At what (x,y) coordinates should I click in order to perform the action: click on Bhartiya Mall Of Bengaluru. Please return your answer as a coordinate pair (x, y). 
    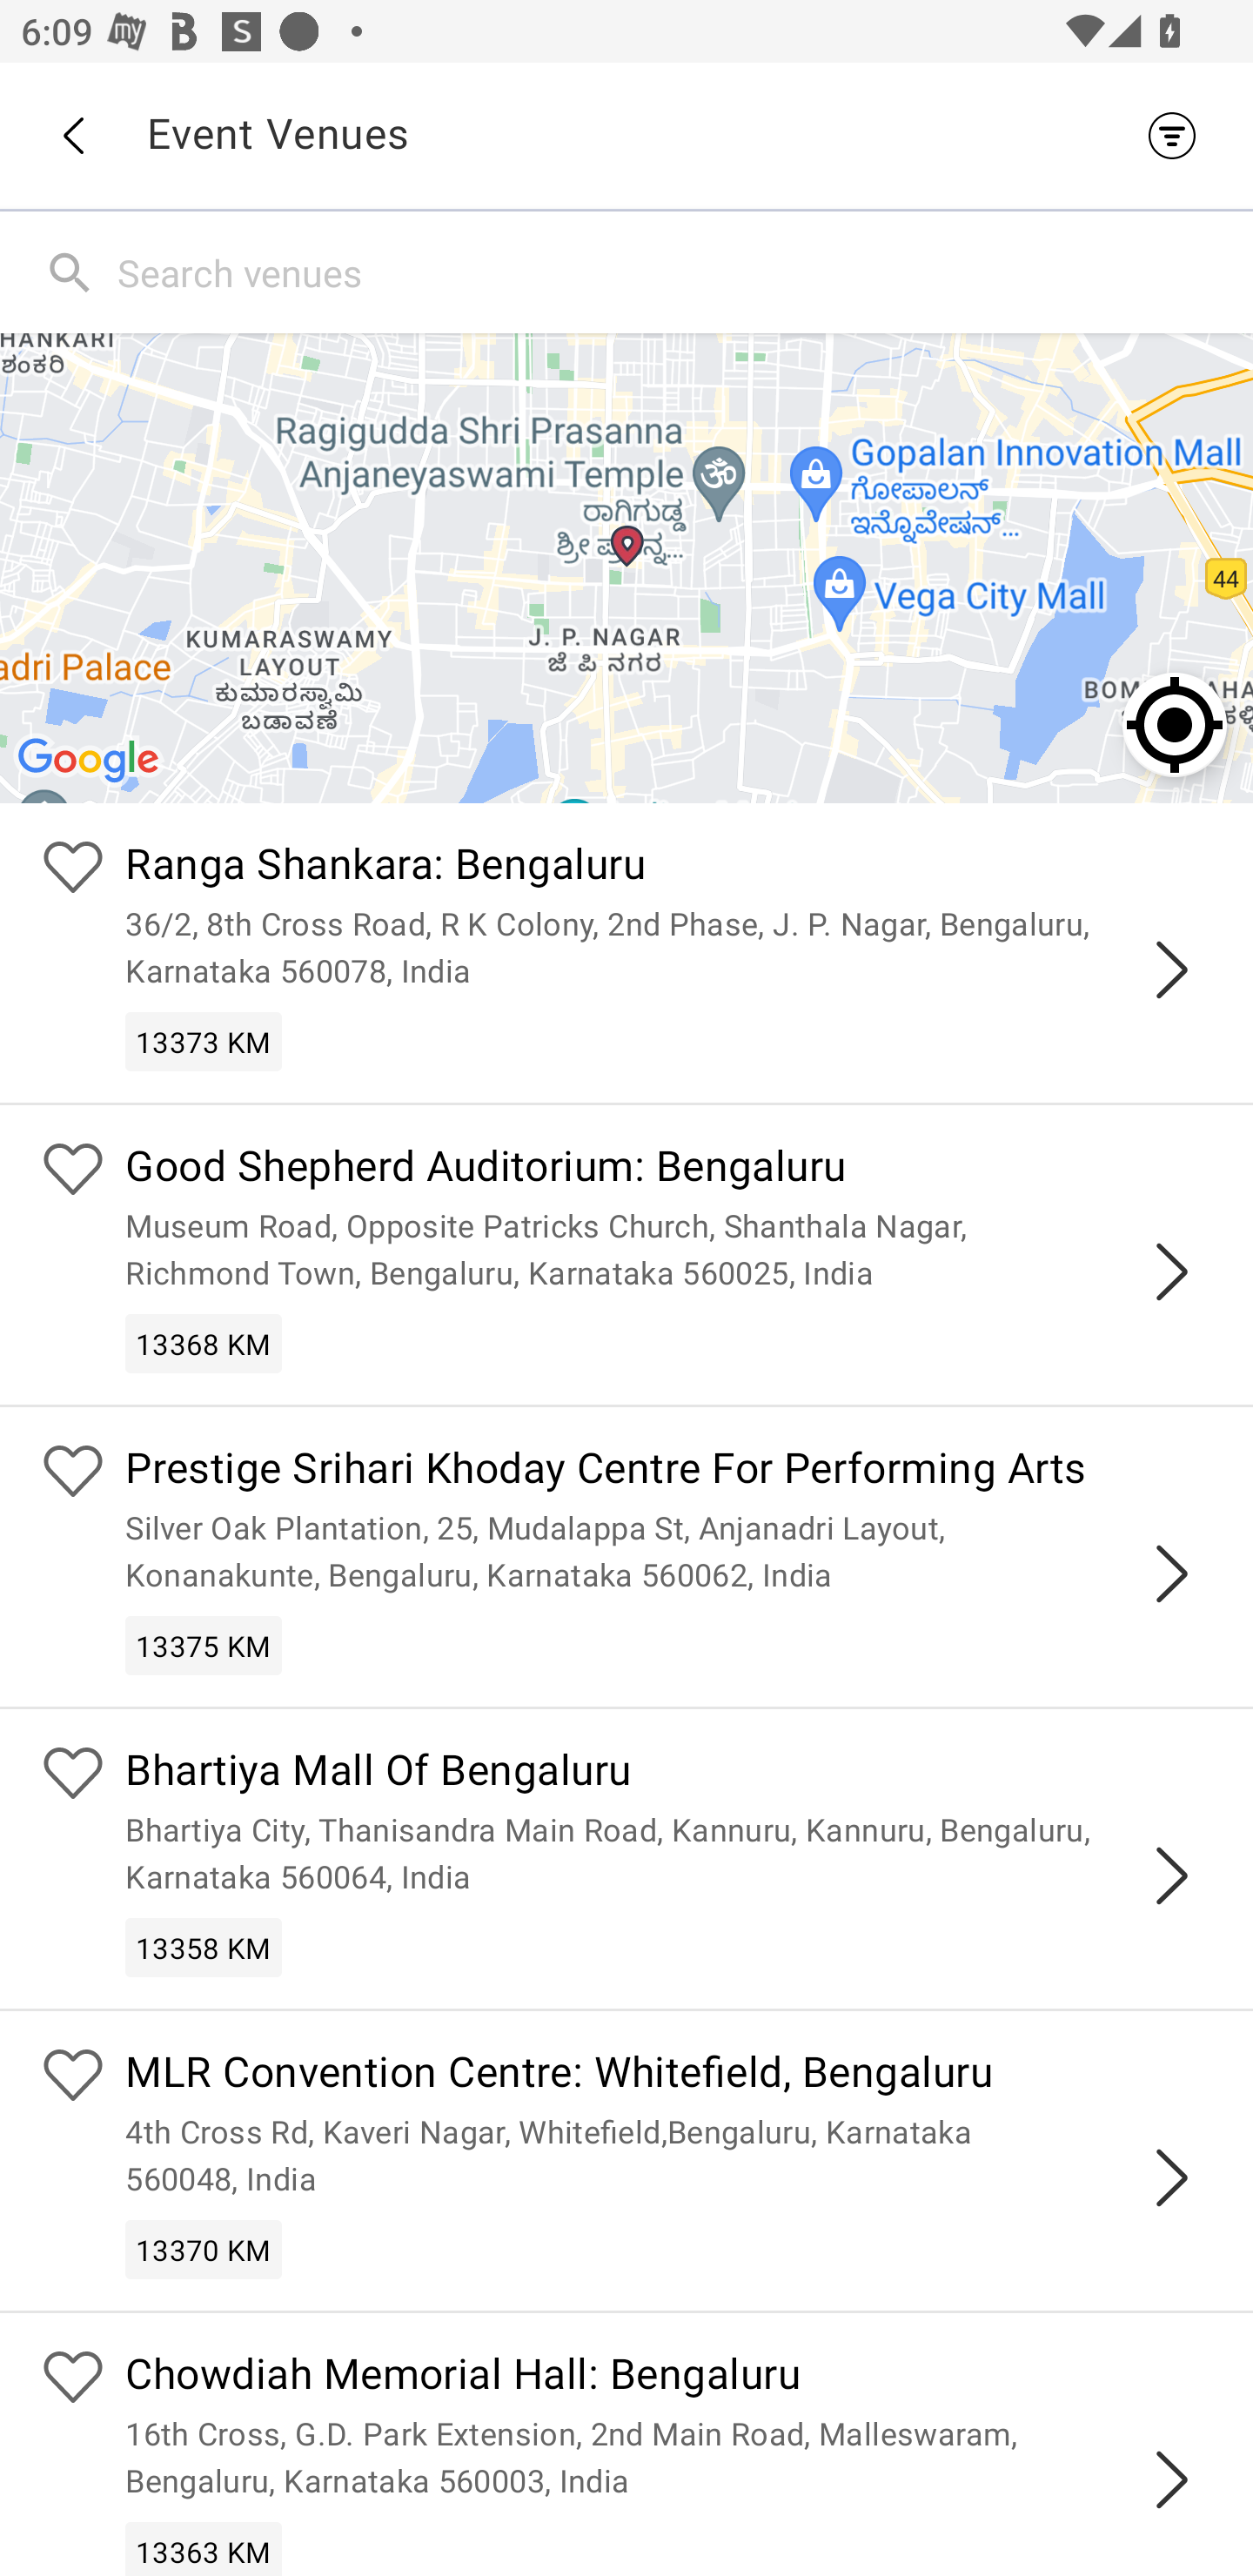
    Looking at the image, I should click on (668, 1774).